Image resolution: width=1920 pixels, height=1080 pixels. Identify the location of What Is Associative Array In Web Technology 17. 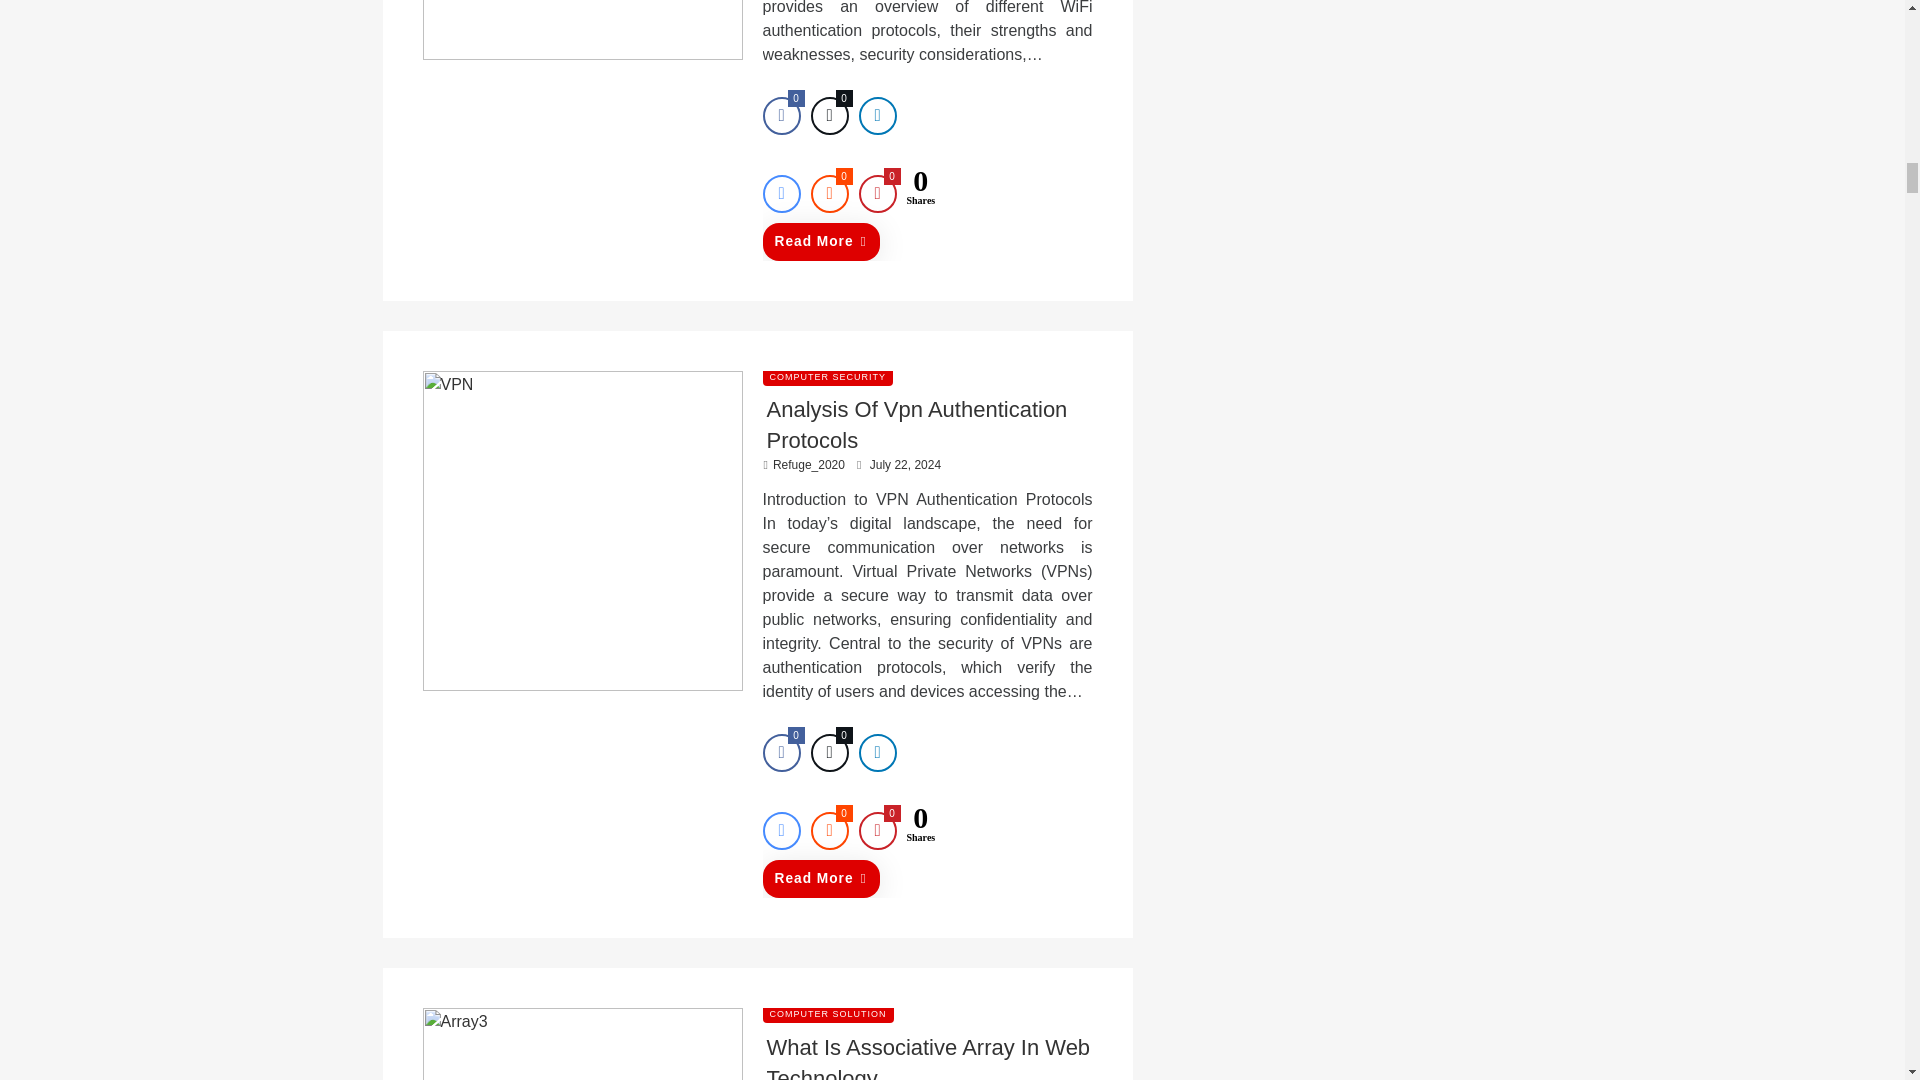
(582, 1044).